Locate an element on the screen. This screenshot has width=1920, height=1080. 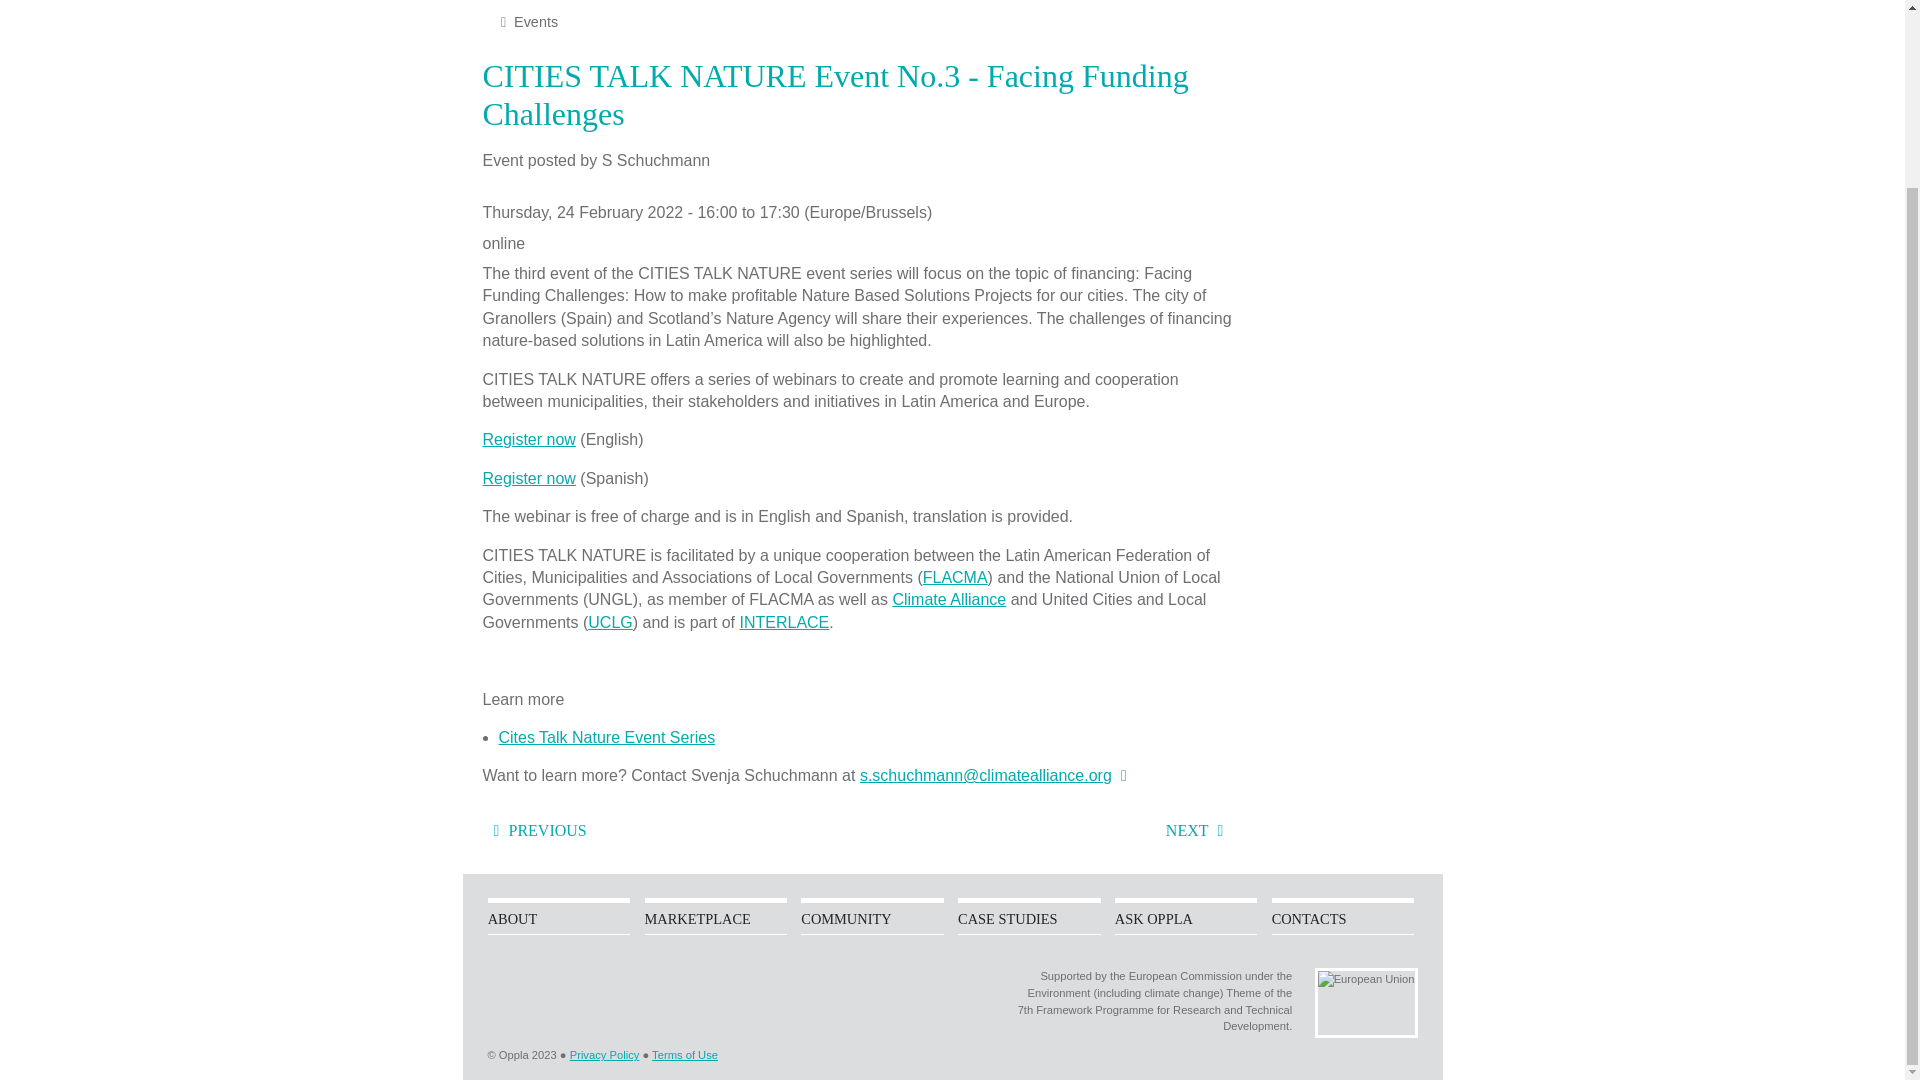
CASE STUDIES is located at coordinates (1029, 918).